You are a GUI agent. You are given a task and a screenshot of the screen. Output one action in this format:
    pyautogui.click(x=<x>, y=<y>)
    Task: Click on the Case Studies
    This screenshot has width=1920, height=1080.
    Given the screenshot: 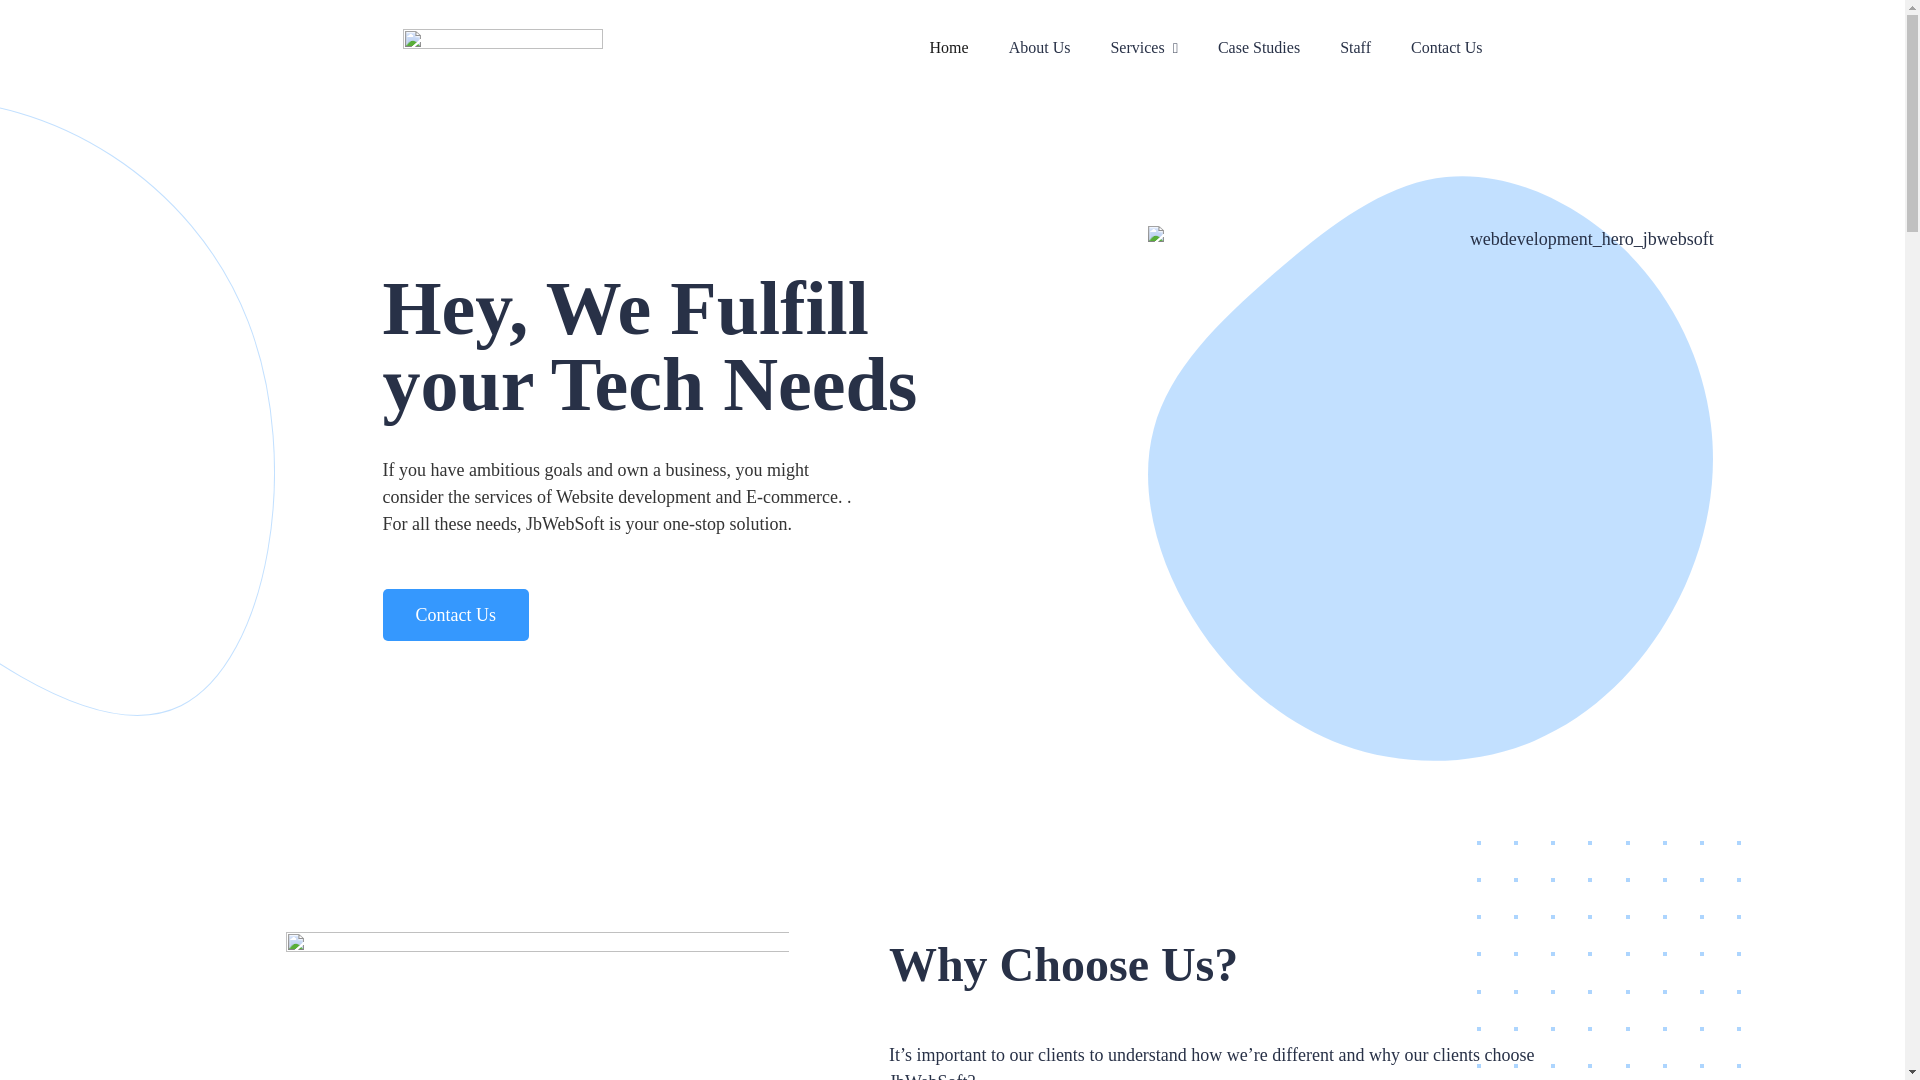 What is the action you would take?
    pyautogui.click(x=1258, y=48)
    